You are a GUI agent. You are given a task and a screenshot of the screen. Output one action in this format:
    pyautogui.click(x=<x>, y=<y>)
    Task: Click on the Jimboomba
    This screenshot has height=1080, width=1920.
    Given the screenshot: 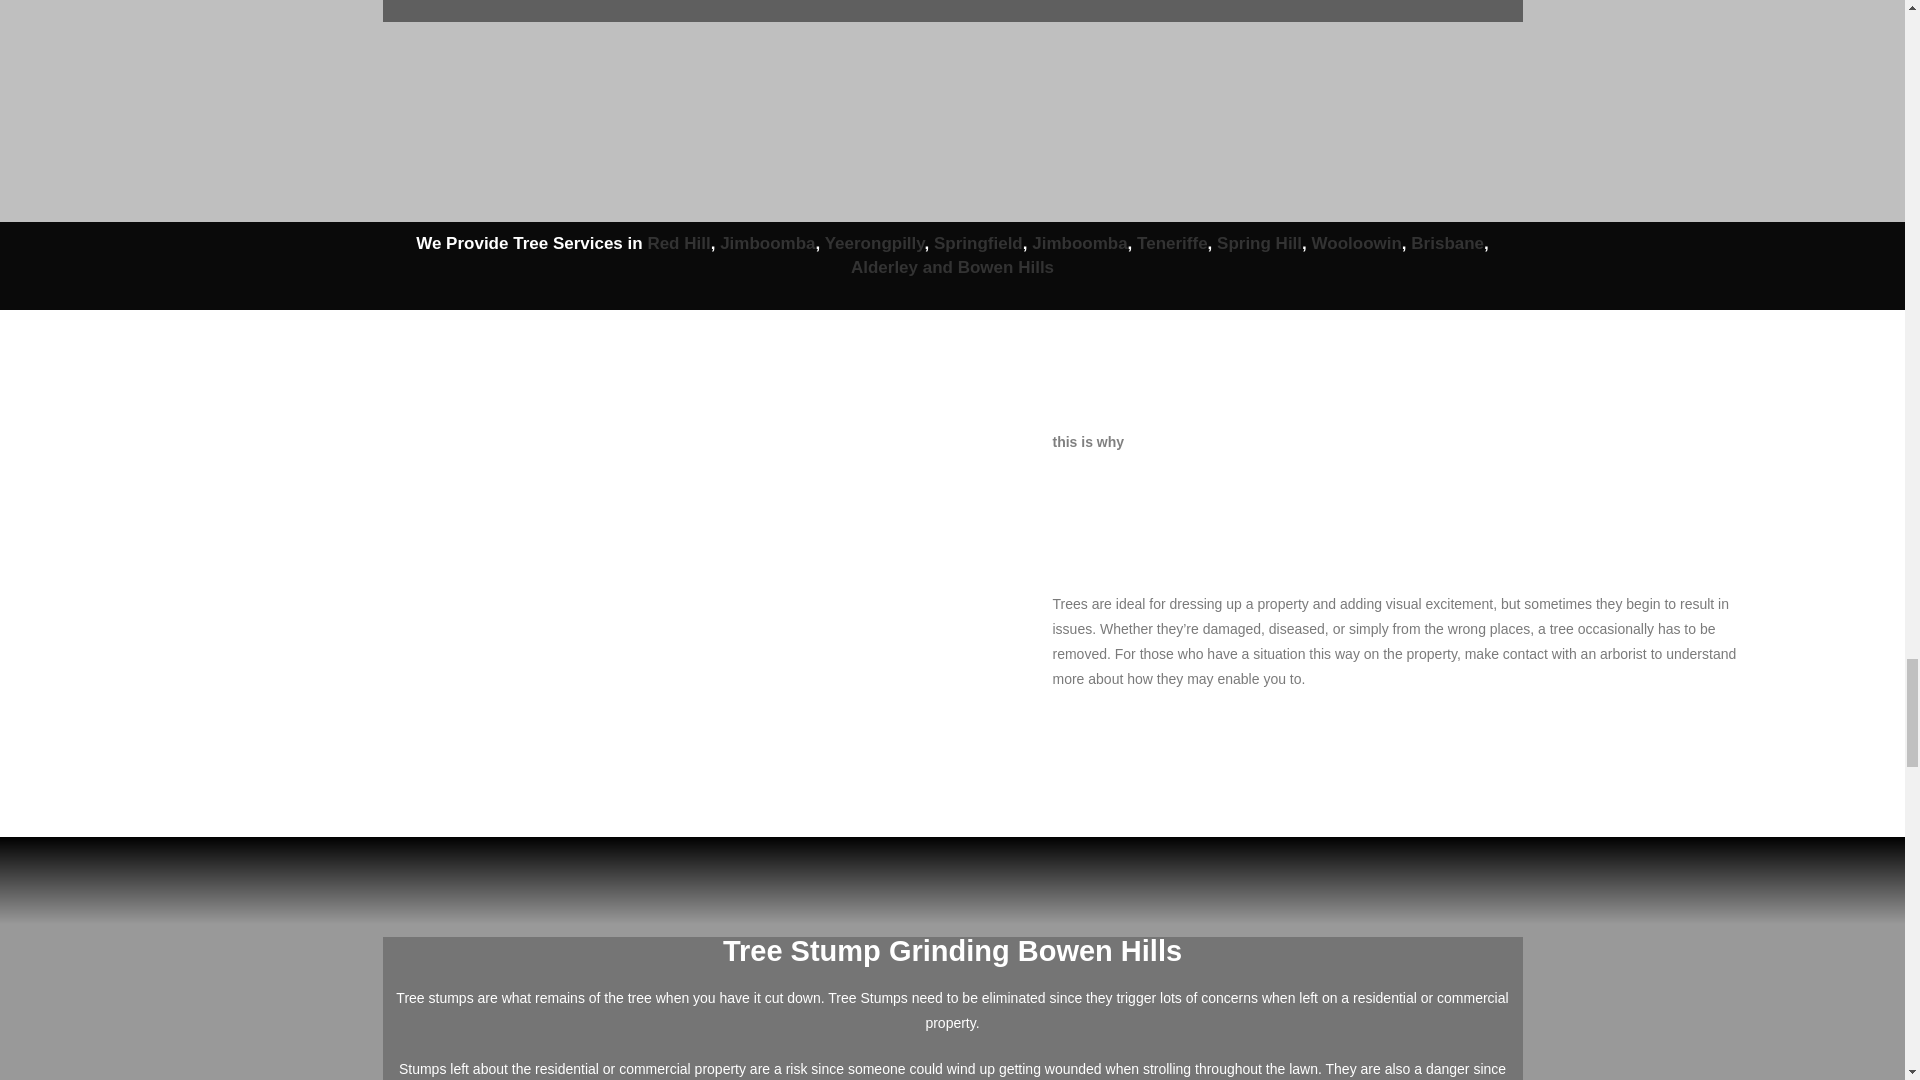 What is the action you would take?
    pyautogui.click(x=767, y=243)
    